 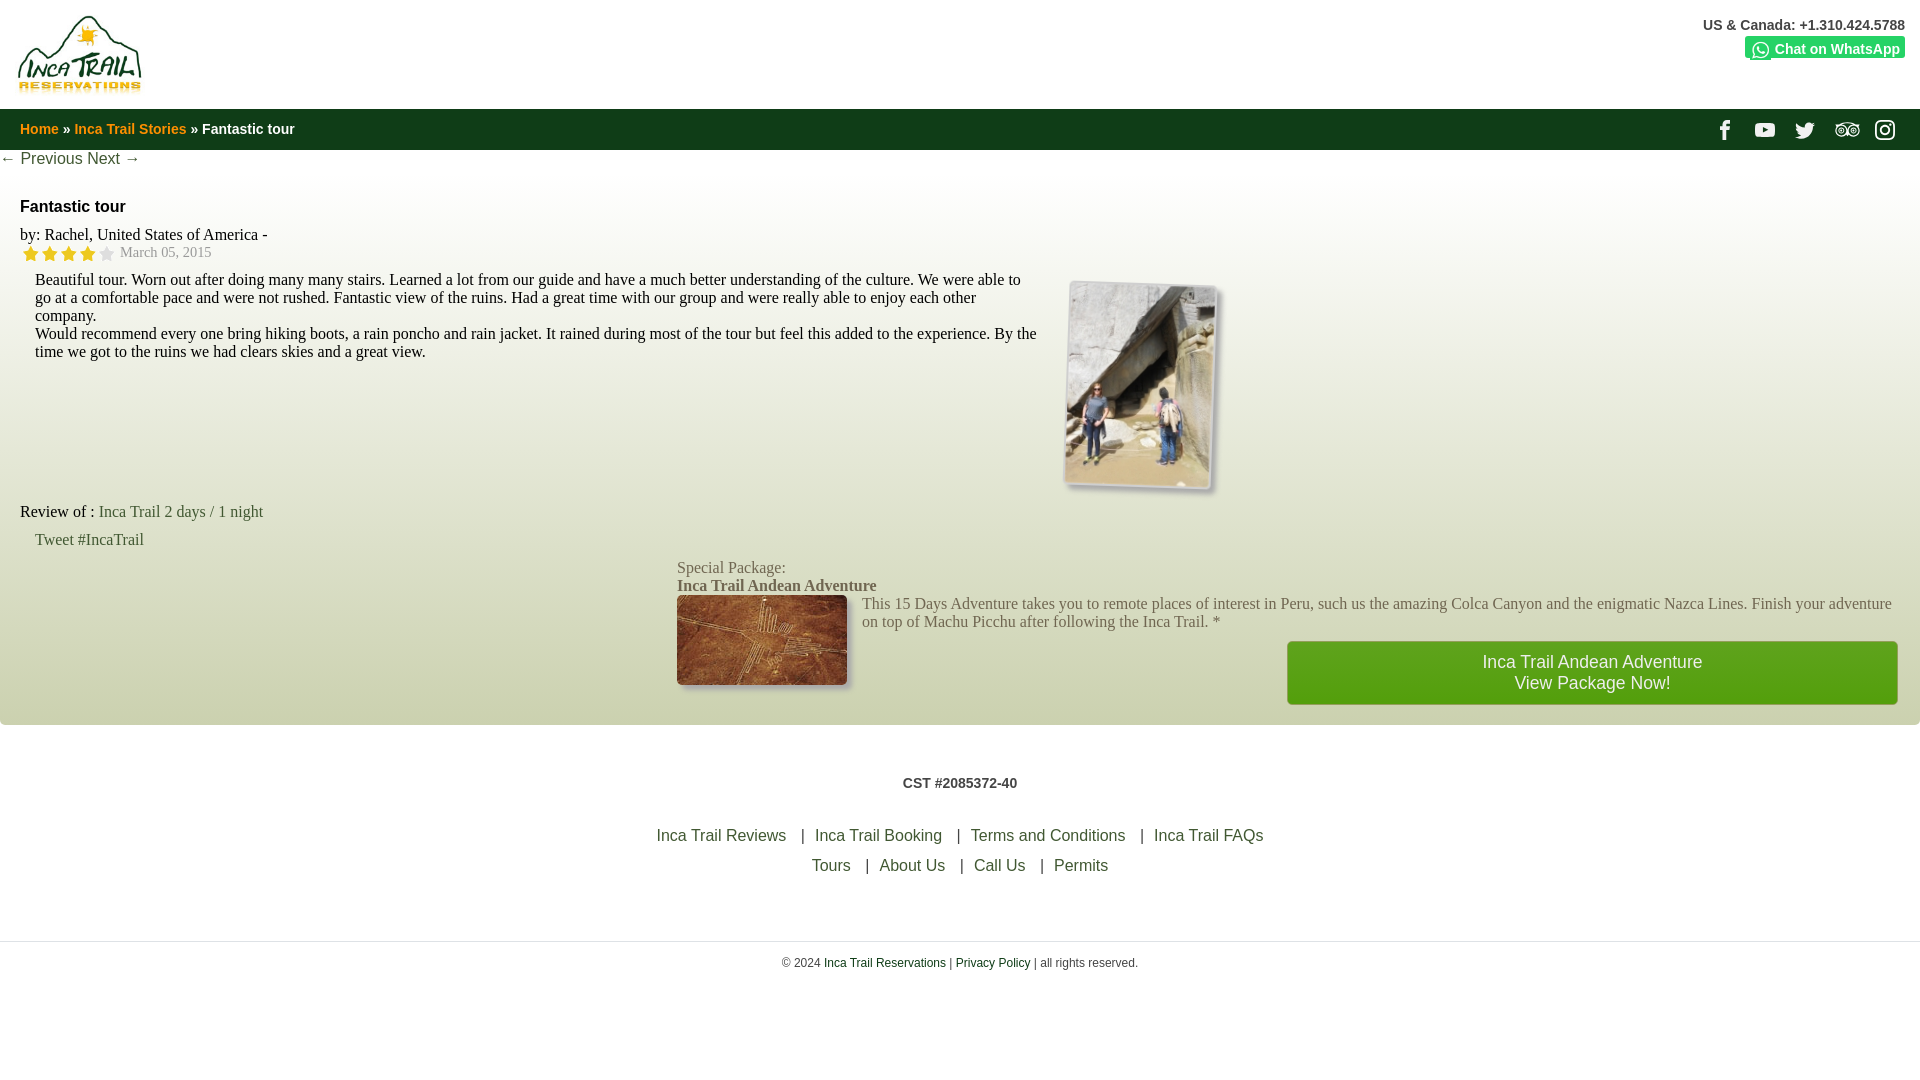 I want to click on Tours, so click(x=1726, y=128).